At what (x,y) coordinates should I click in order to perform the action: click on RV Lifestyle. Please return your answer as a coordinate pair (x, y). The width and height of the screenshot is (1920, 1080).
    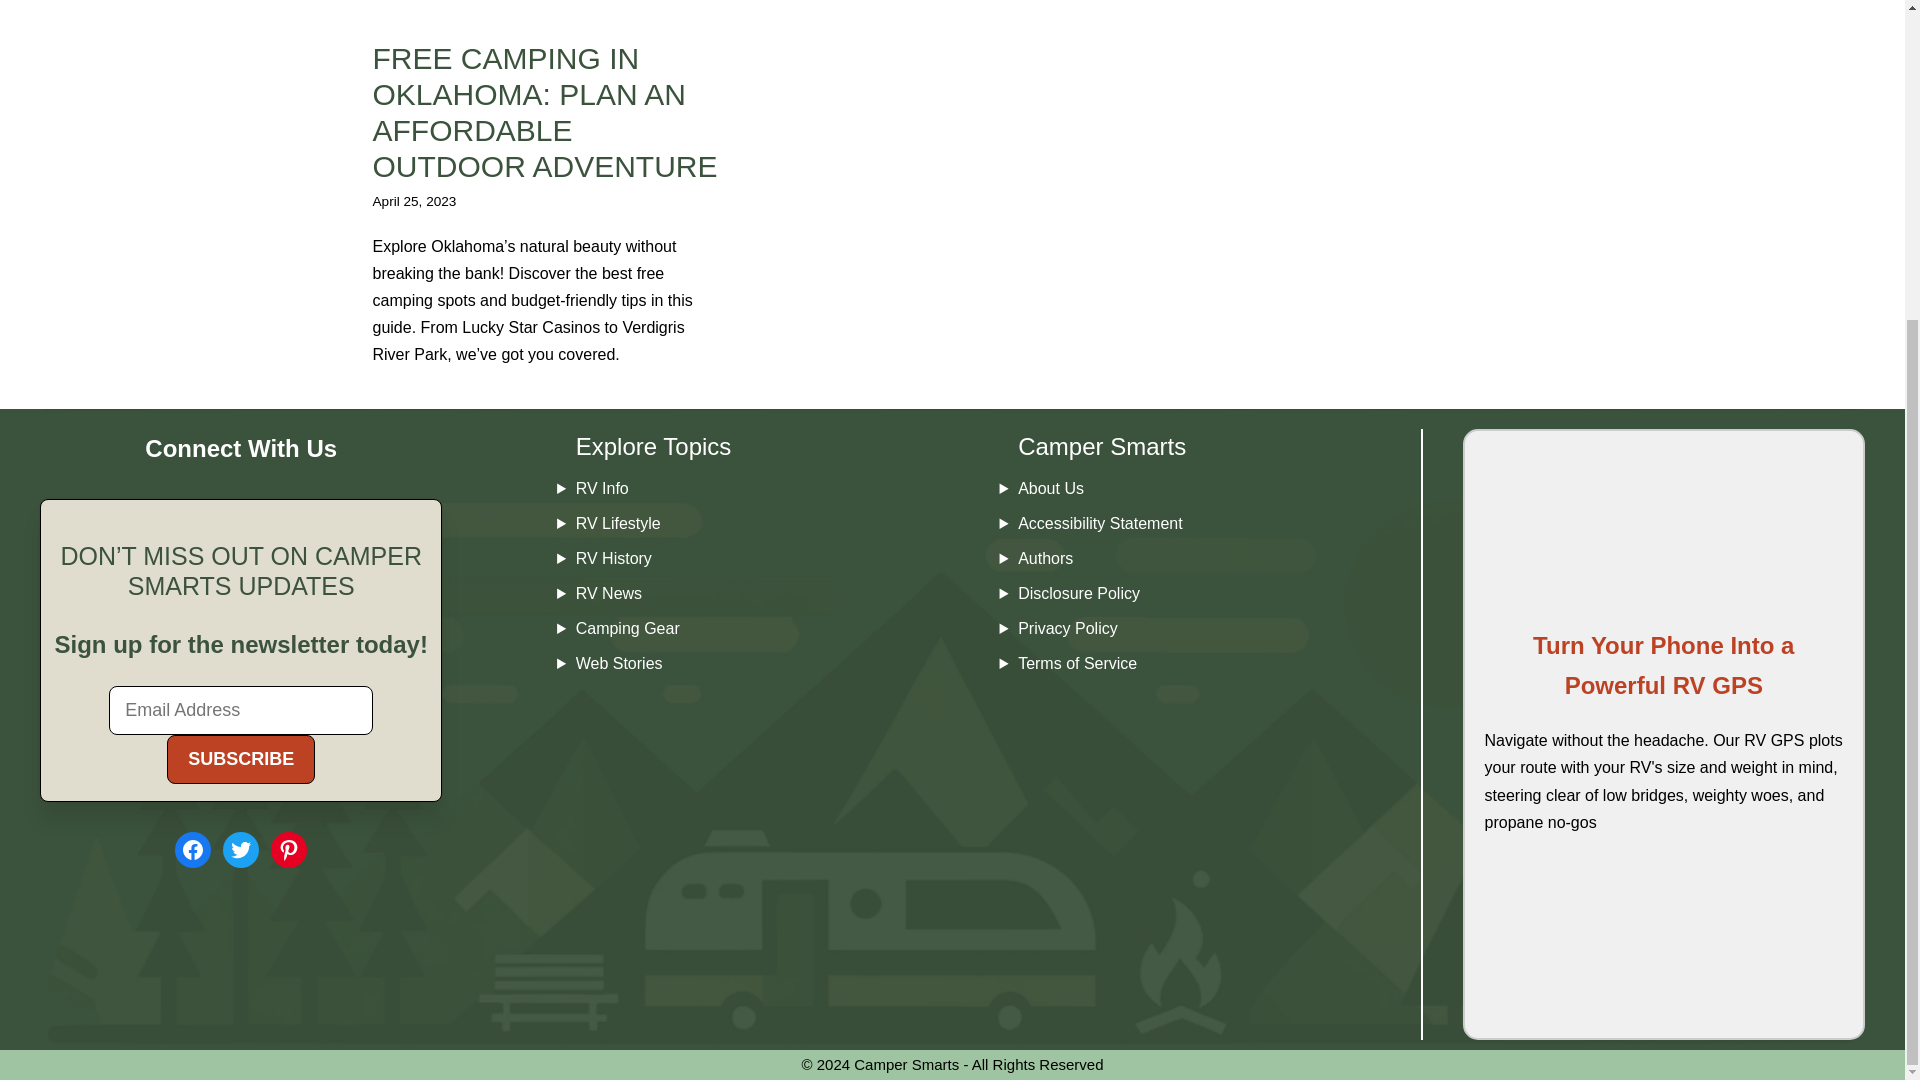
    Looking at the image, I should click on (618, 524).